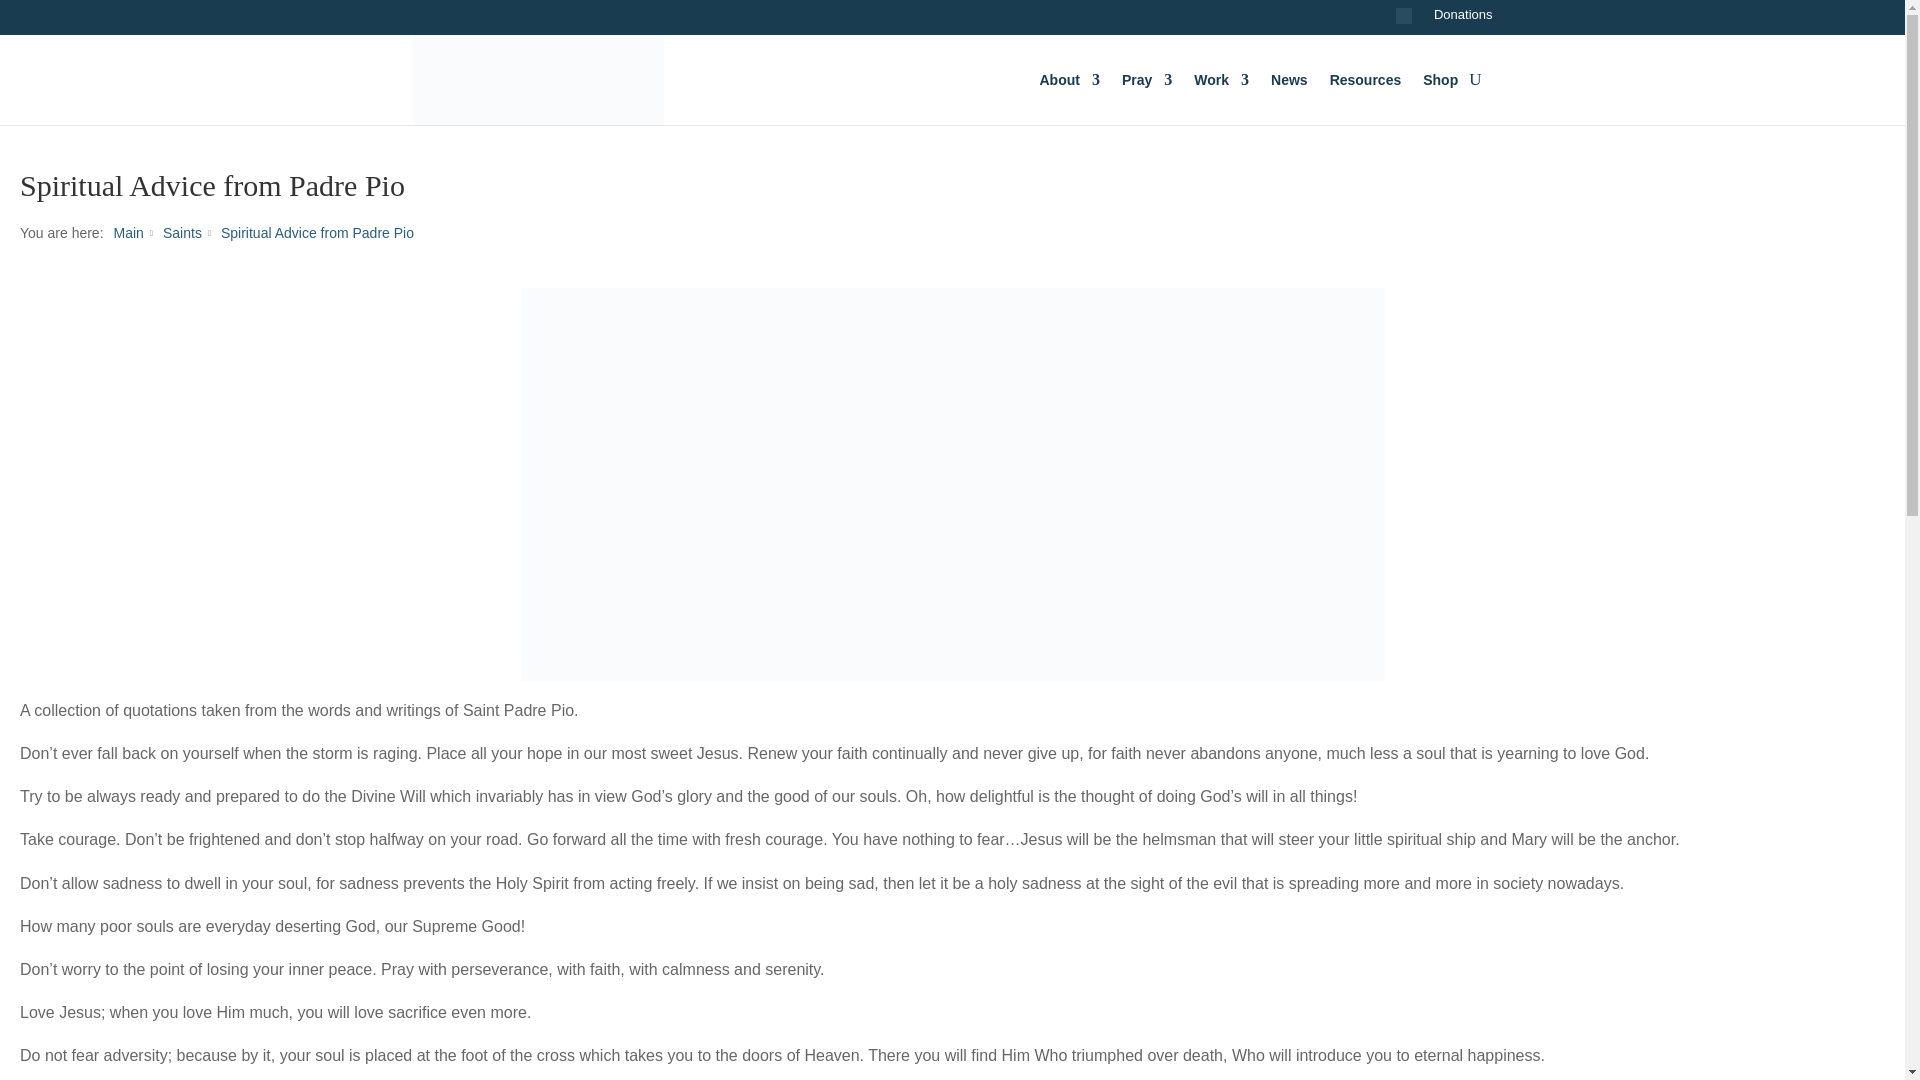  I want to click on Main, so click(128, 232).